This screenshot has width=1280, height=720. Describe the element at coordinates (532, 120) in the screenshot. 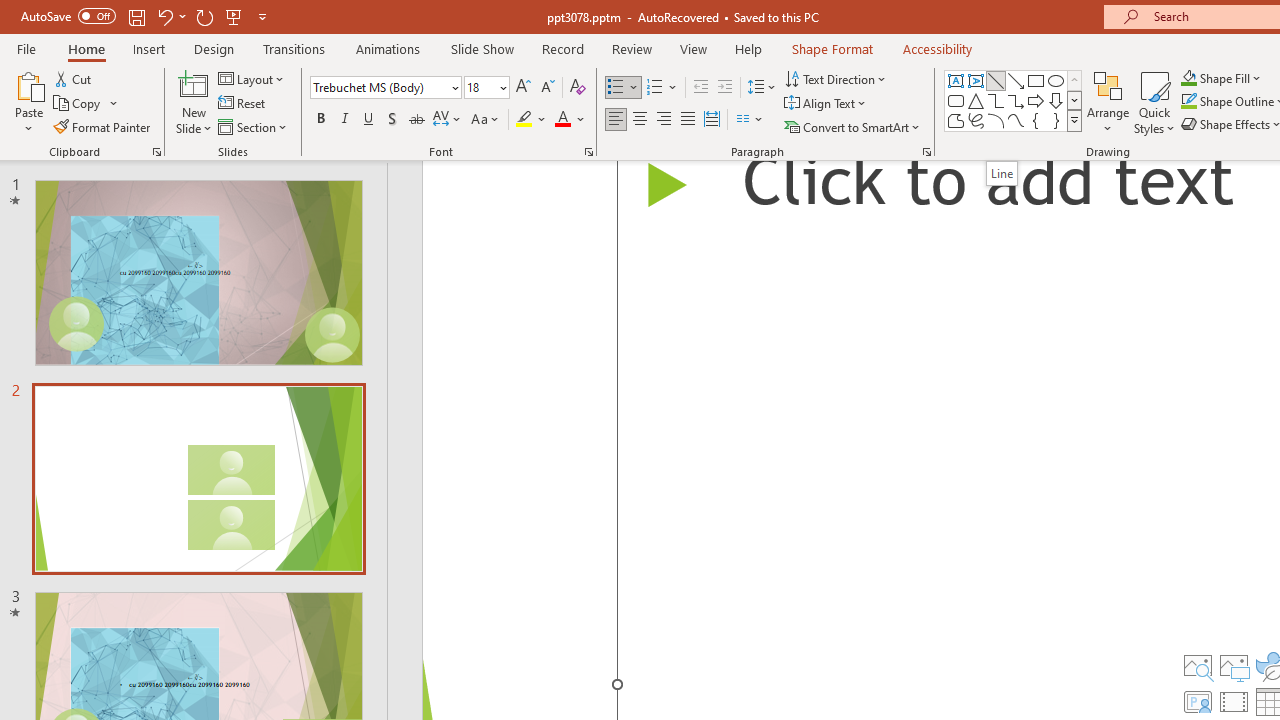

I see `Text Highlight Color` at that location.